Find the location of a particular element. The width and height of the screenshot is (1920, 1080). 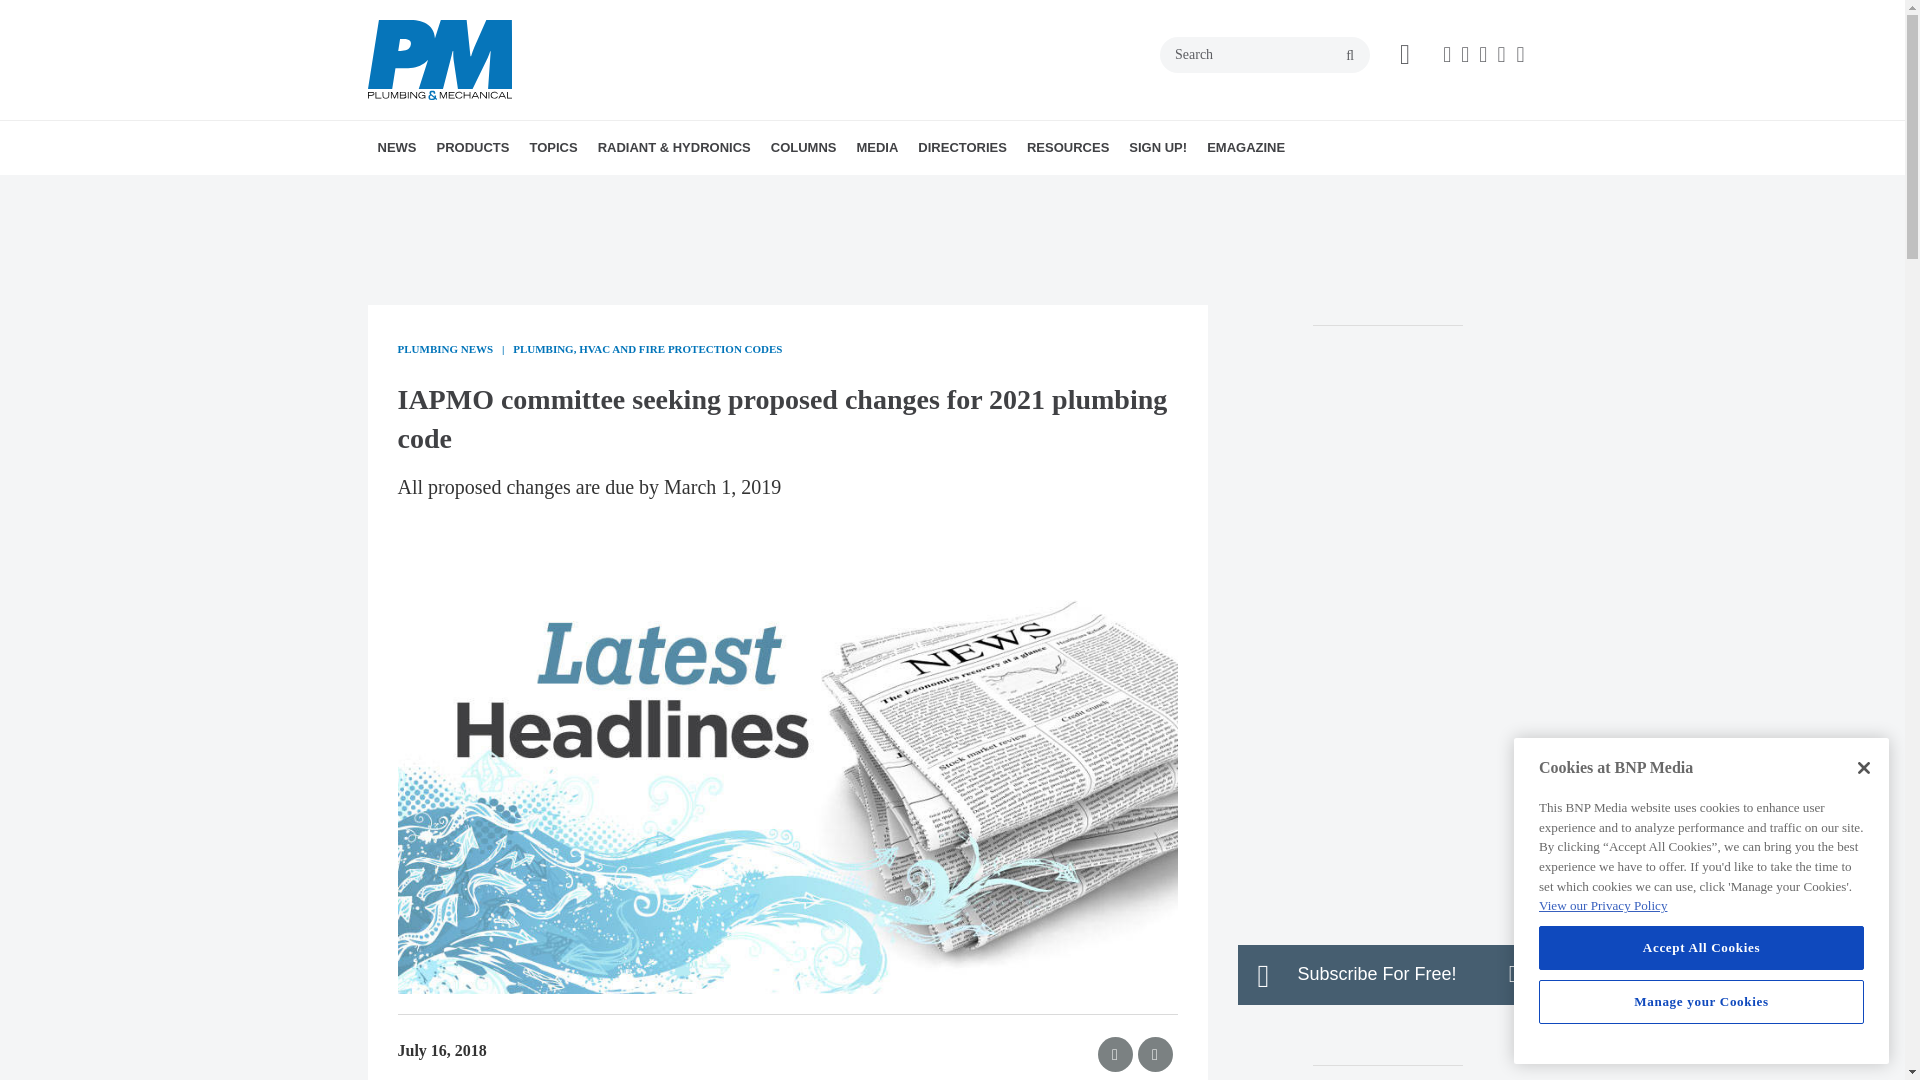

CODES CORNER is located at coordinates (886, 191).